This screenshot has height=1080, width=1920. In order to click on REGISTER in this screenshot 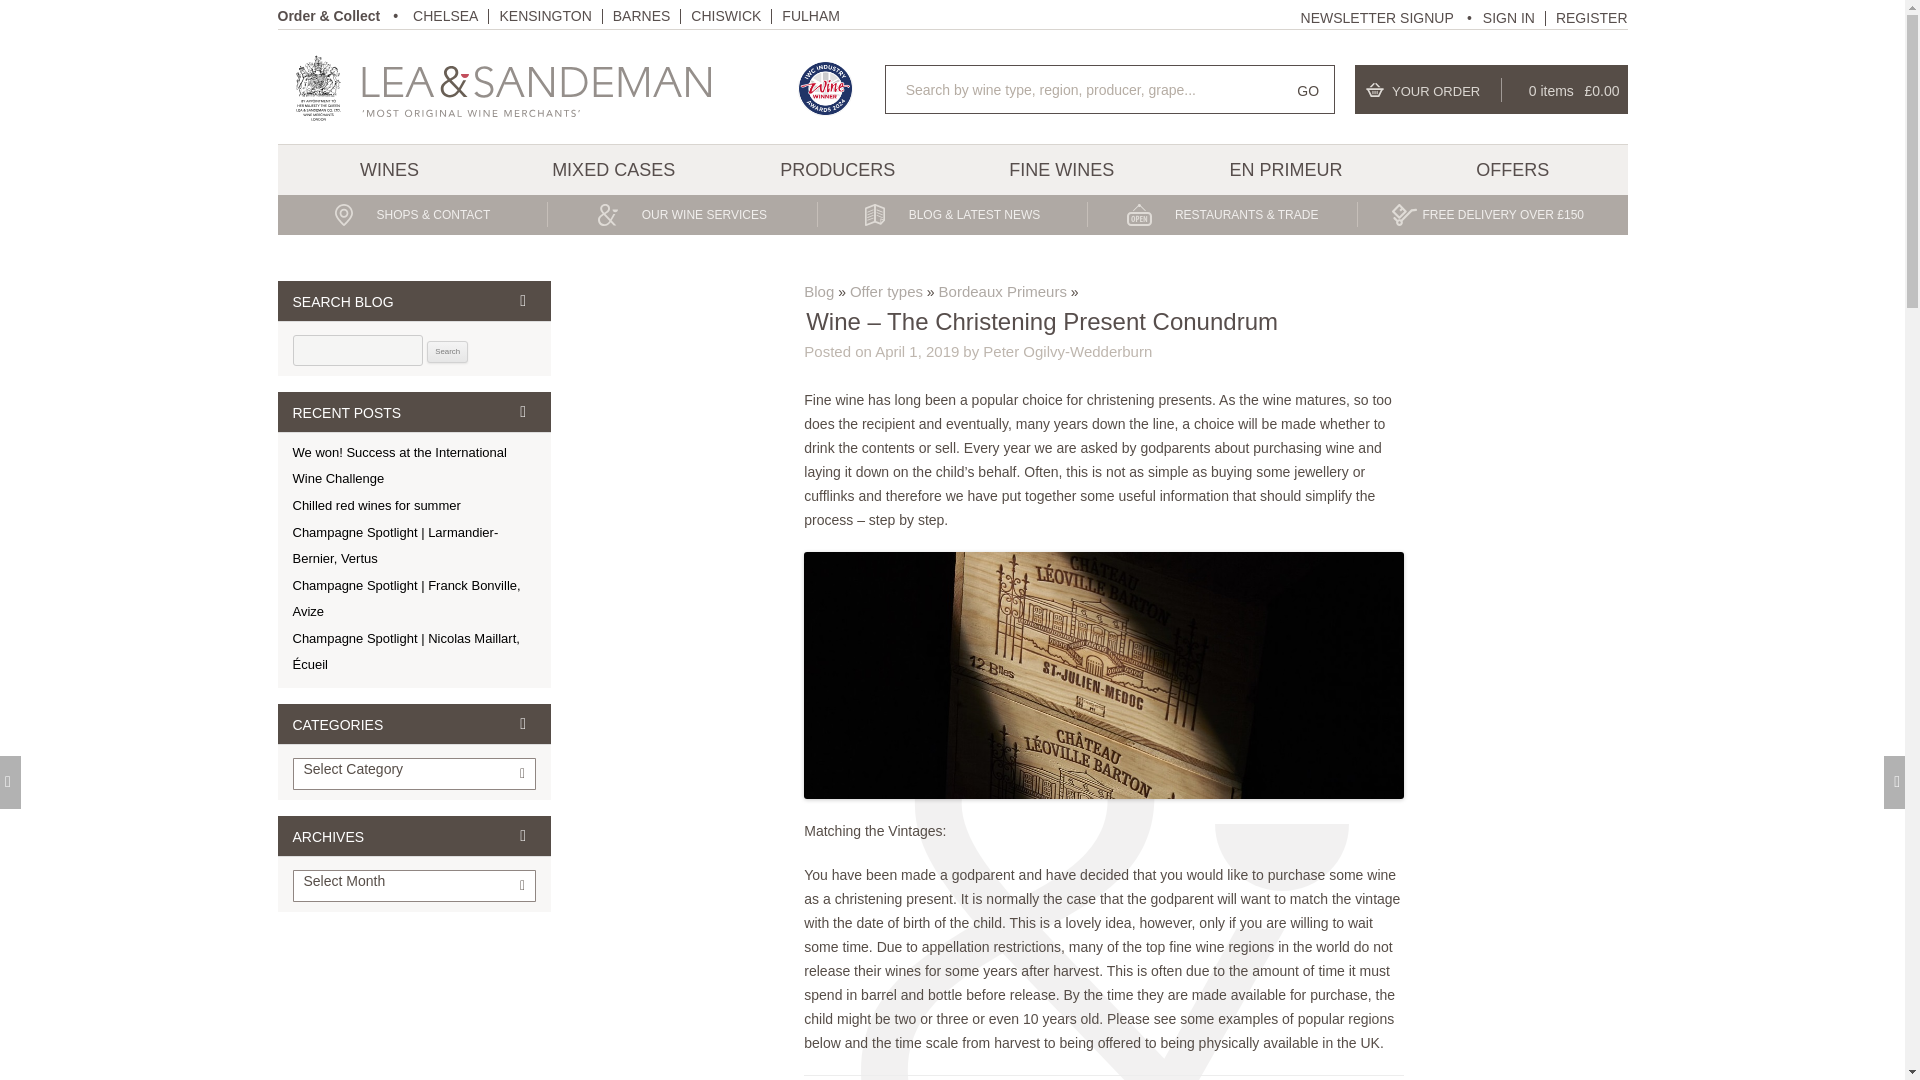, I will do `click(1592, 17)`.